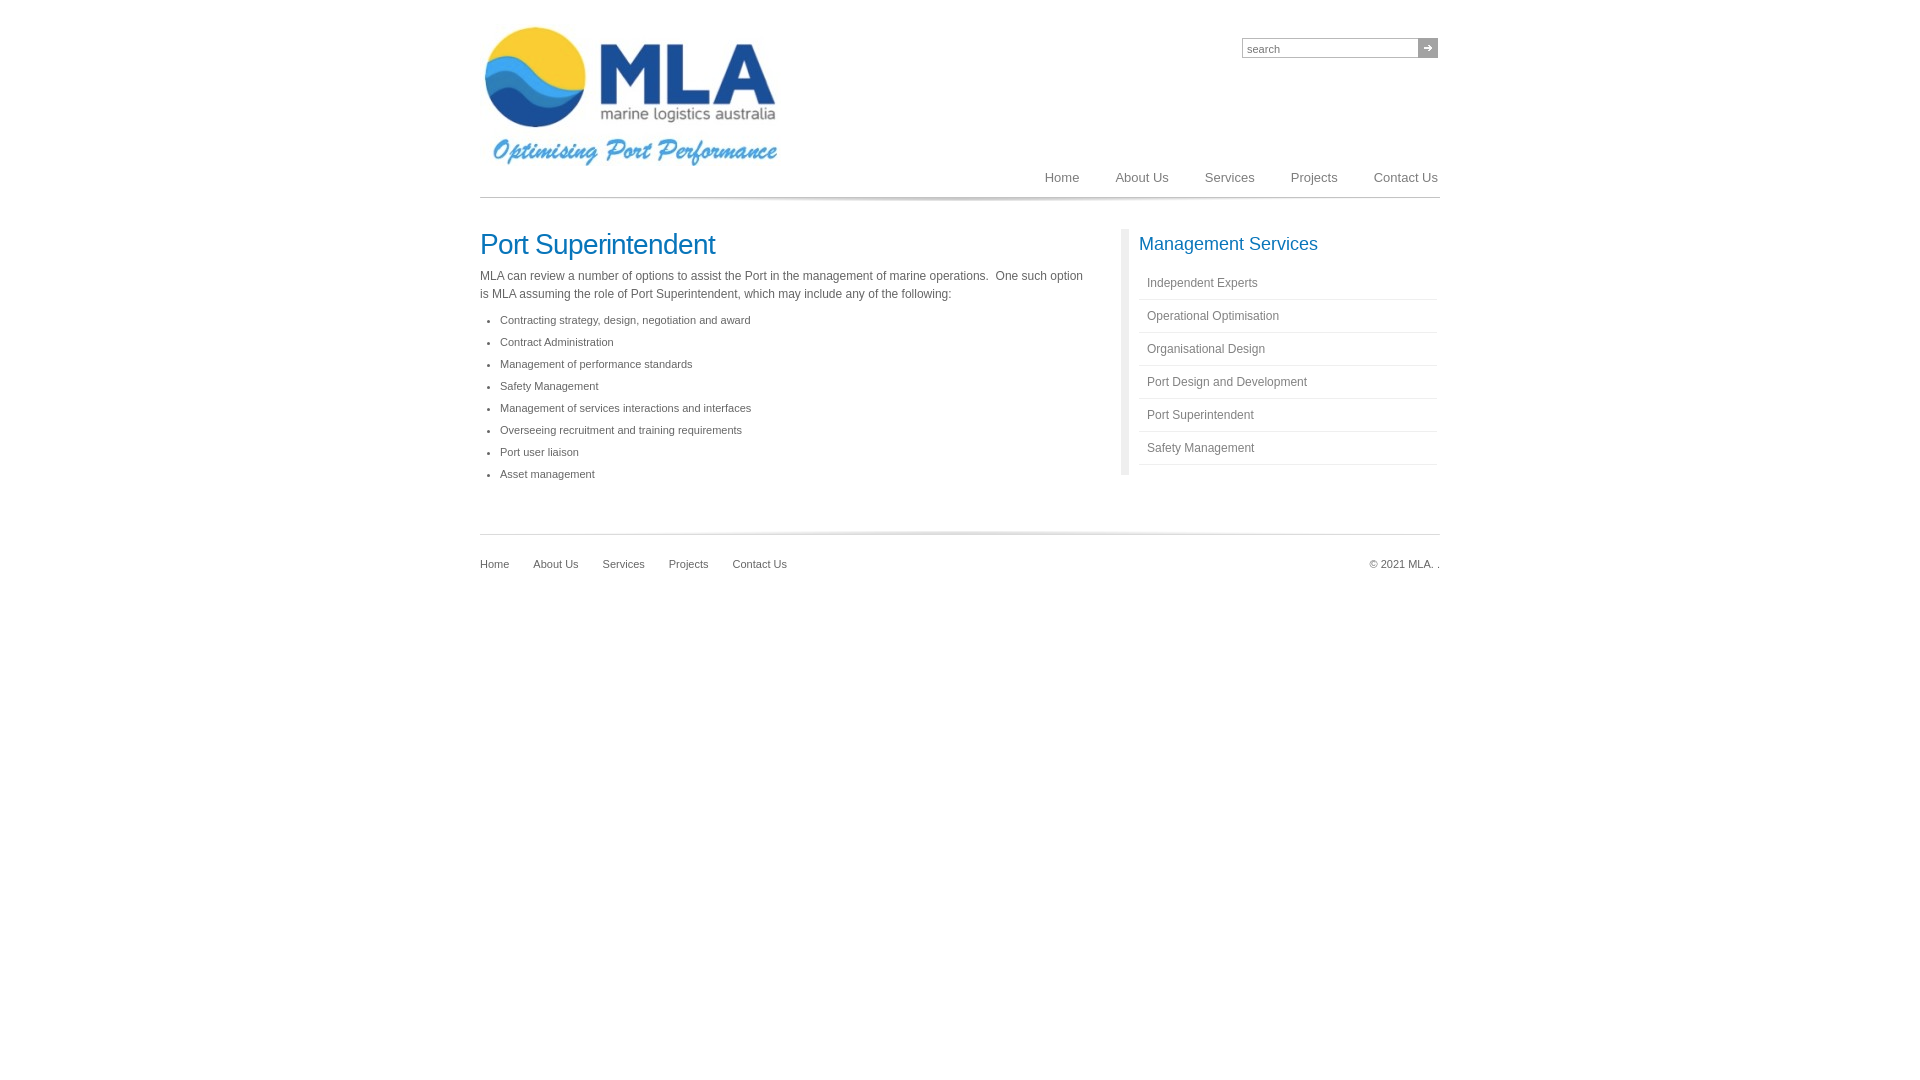  What do you see at coordinates (1288, 350) in the screenshot?
I see `Organisational Design` at bounding box center [1288, 350].